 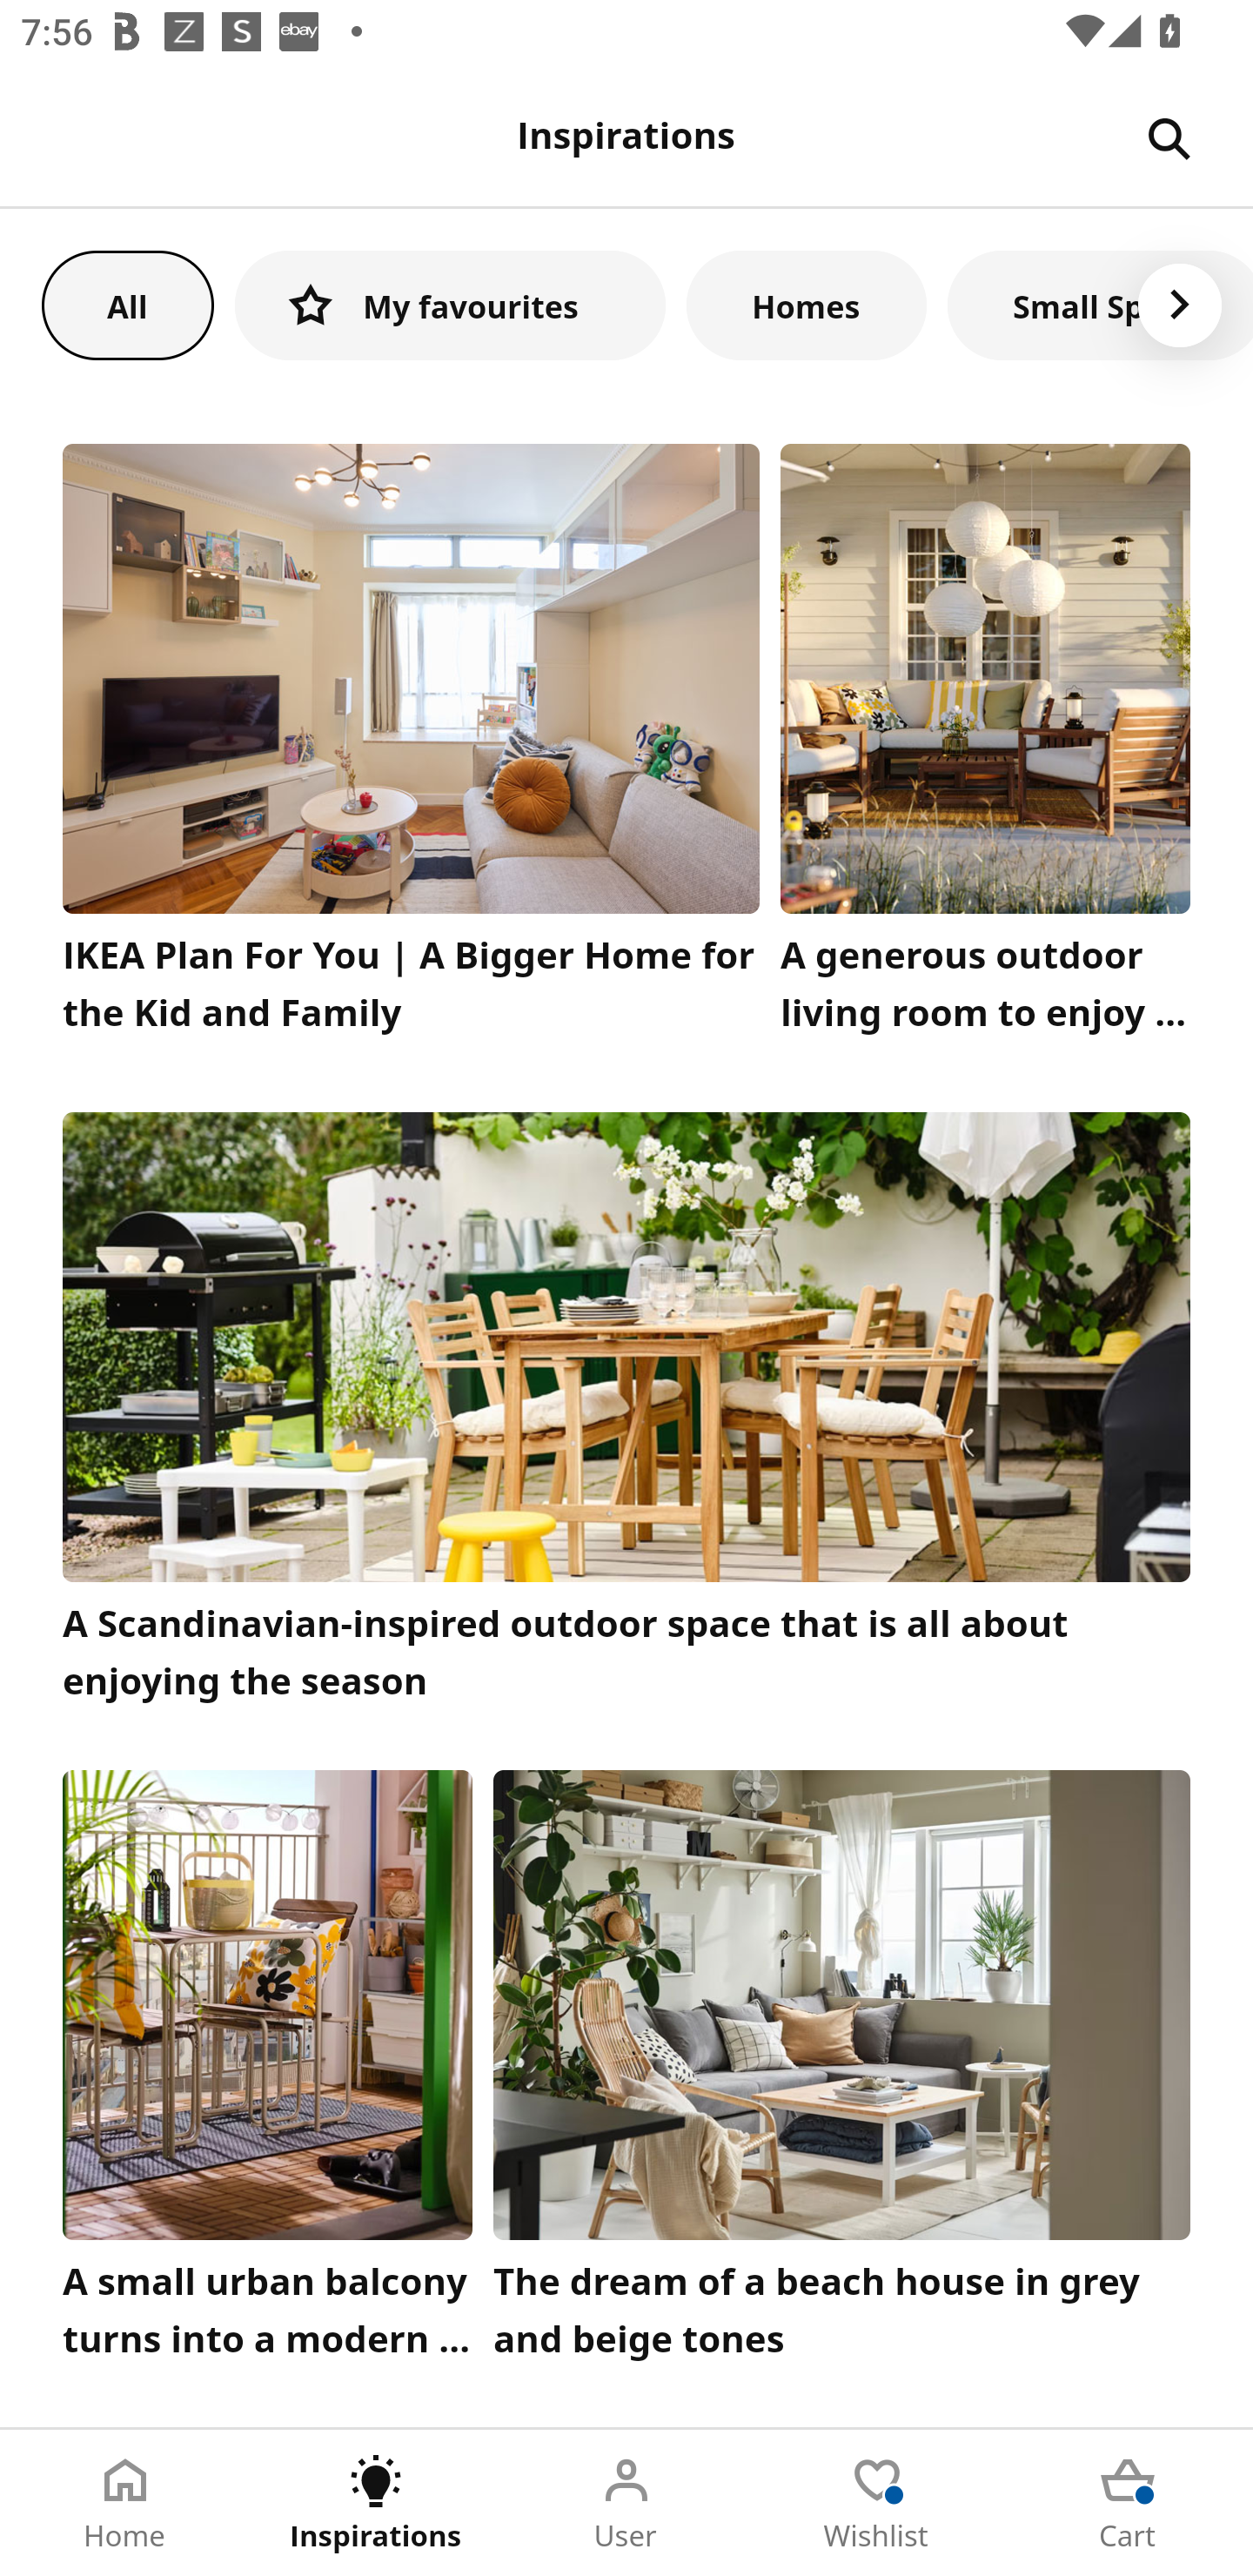 I want to click on My favourites, so click(x=450, y=305).